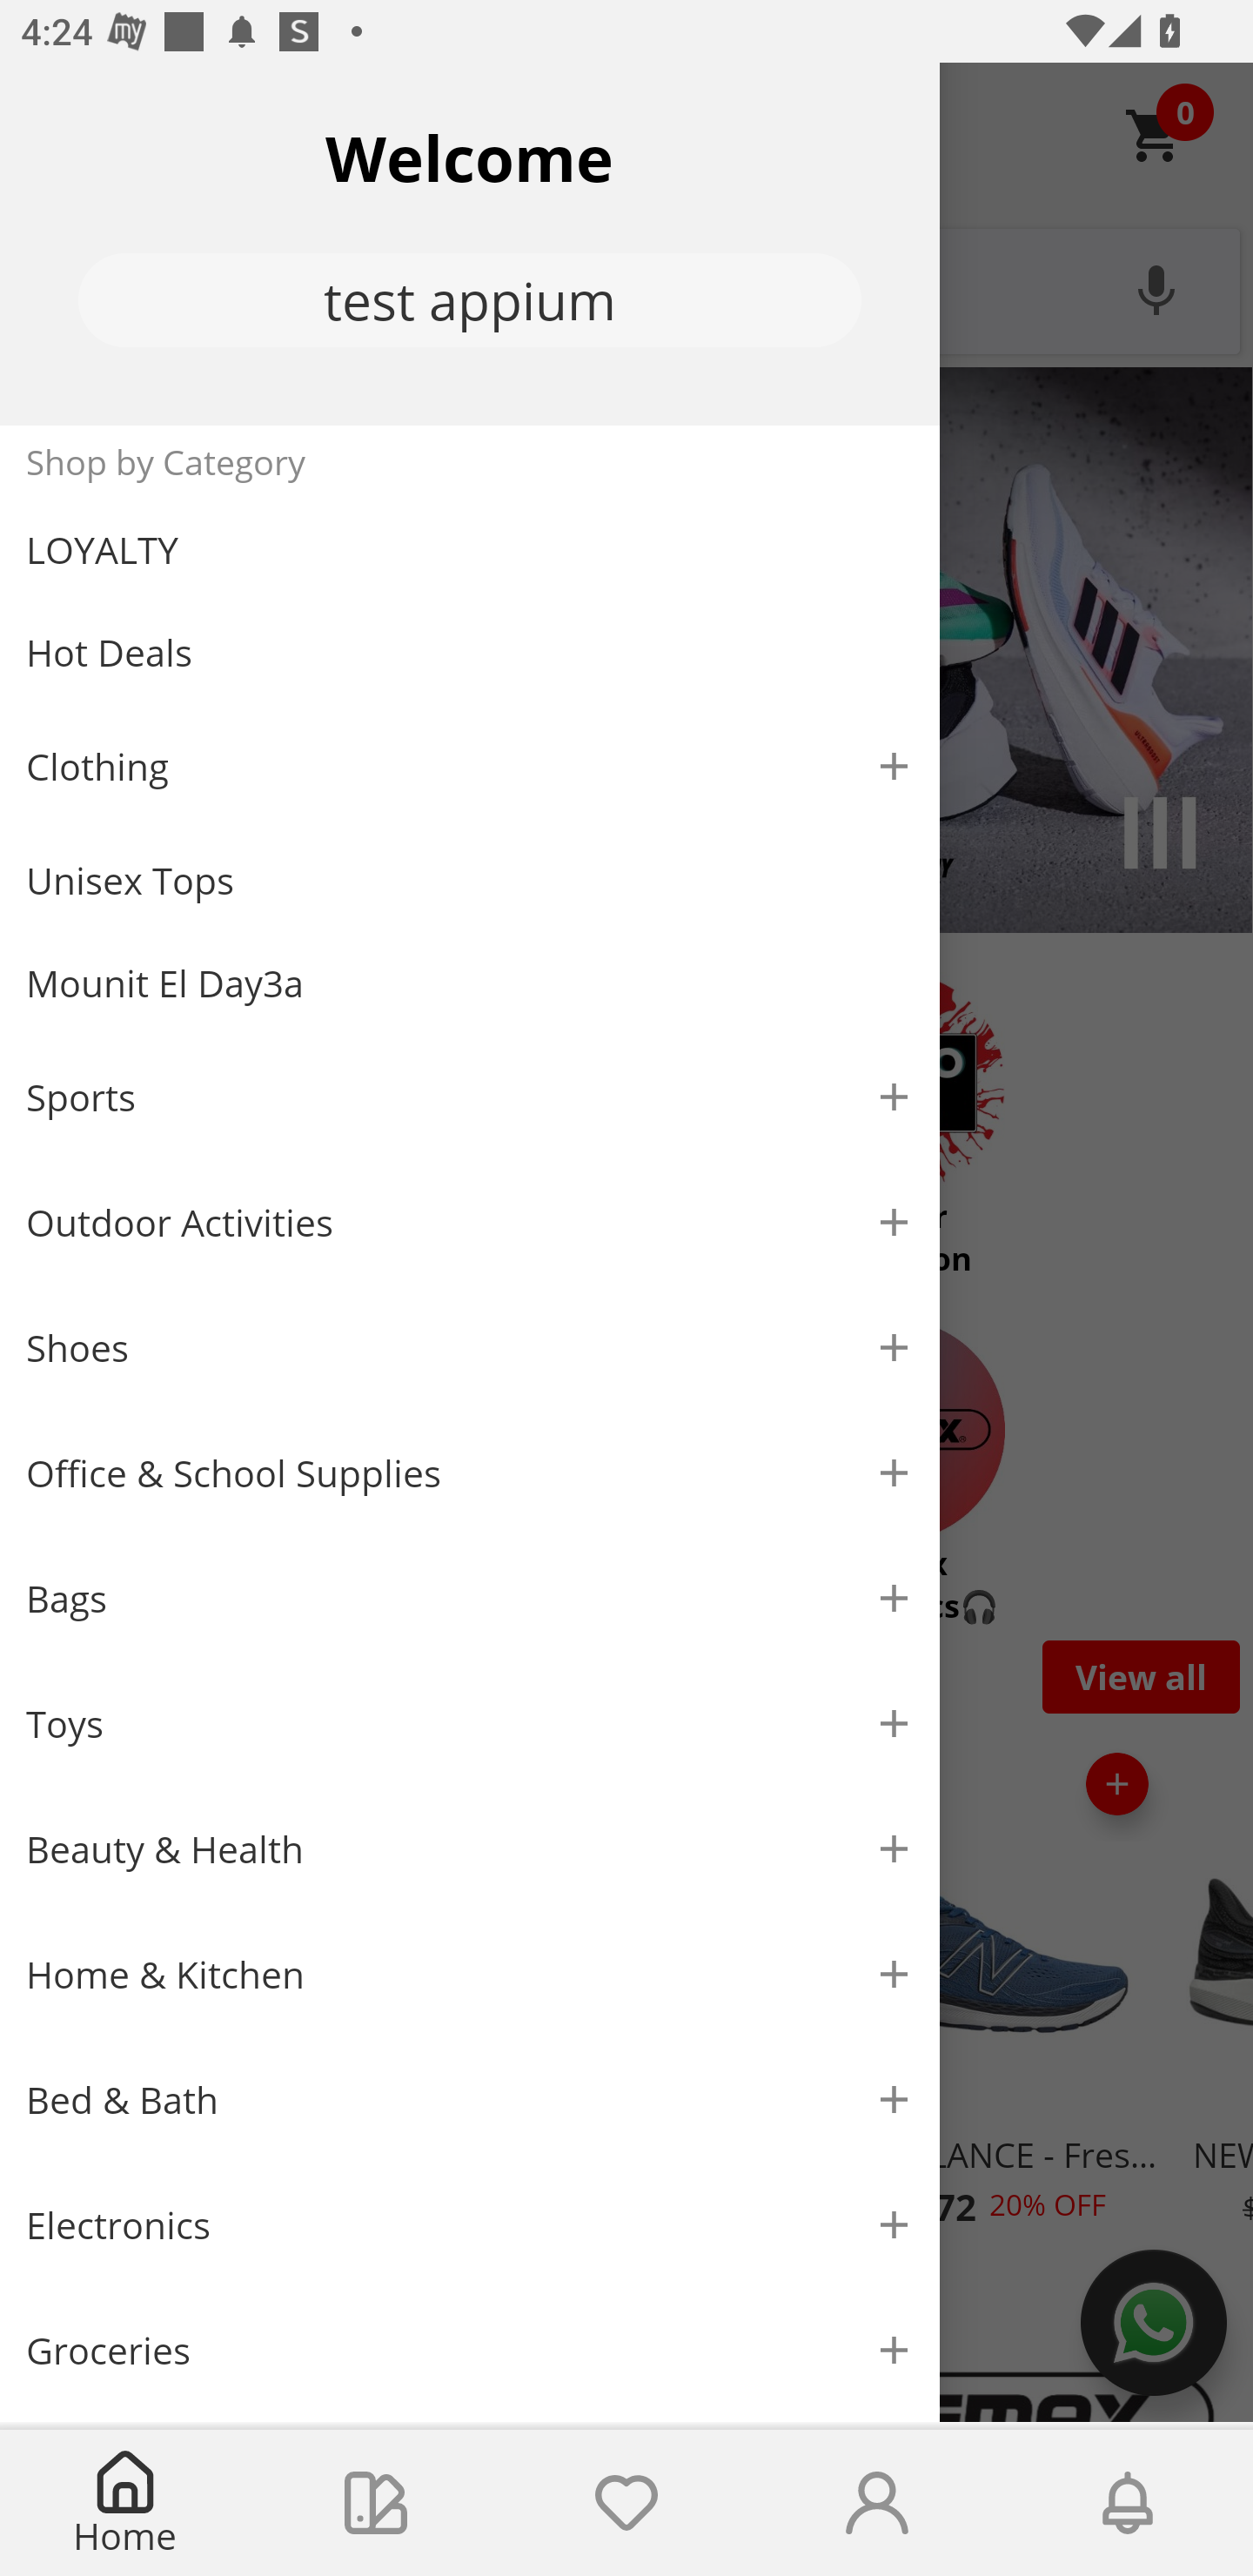 This screenshot has height=2576, width=1253. I want to click on Toys, so click(470, 1725).